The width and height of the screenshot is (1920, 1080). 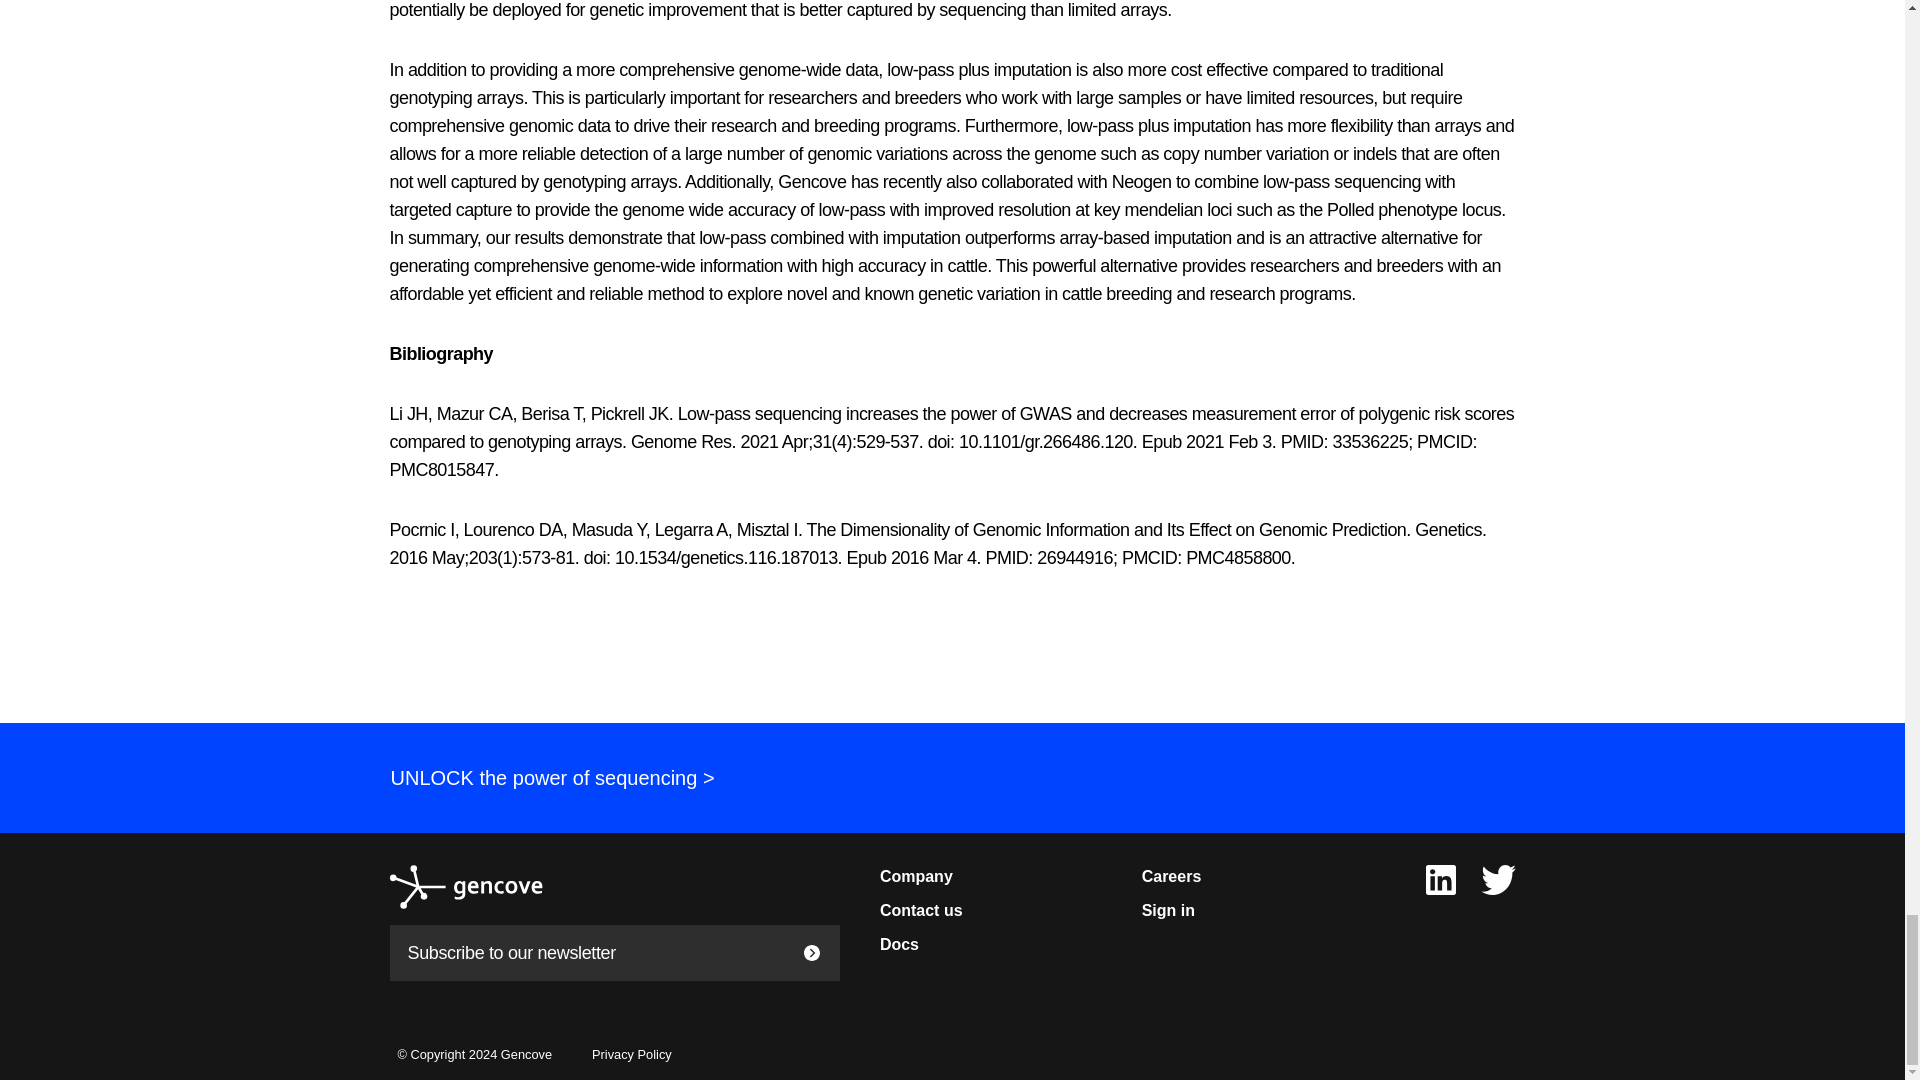 What do you see at coordinates (899, 944) in the screenshot?
I see `Docs` at bounding box center [899, 944].